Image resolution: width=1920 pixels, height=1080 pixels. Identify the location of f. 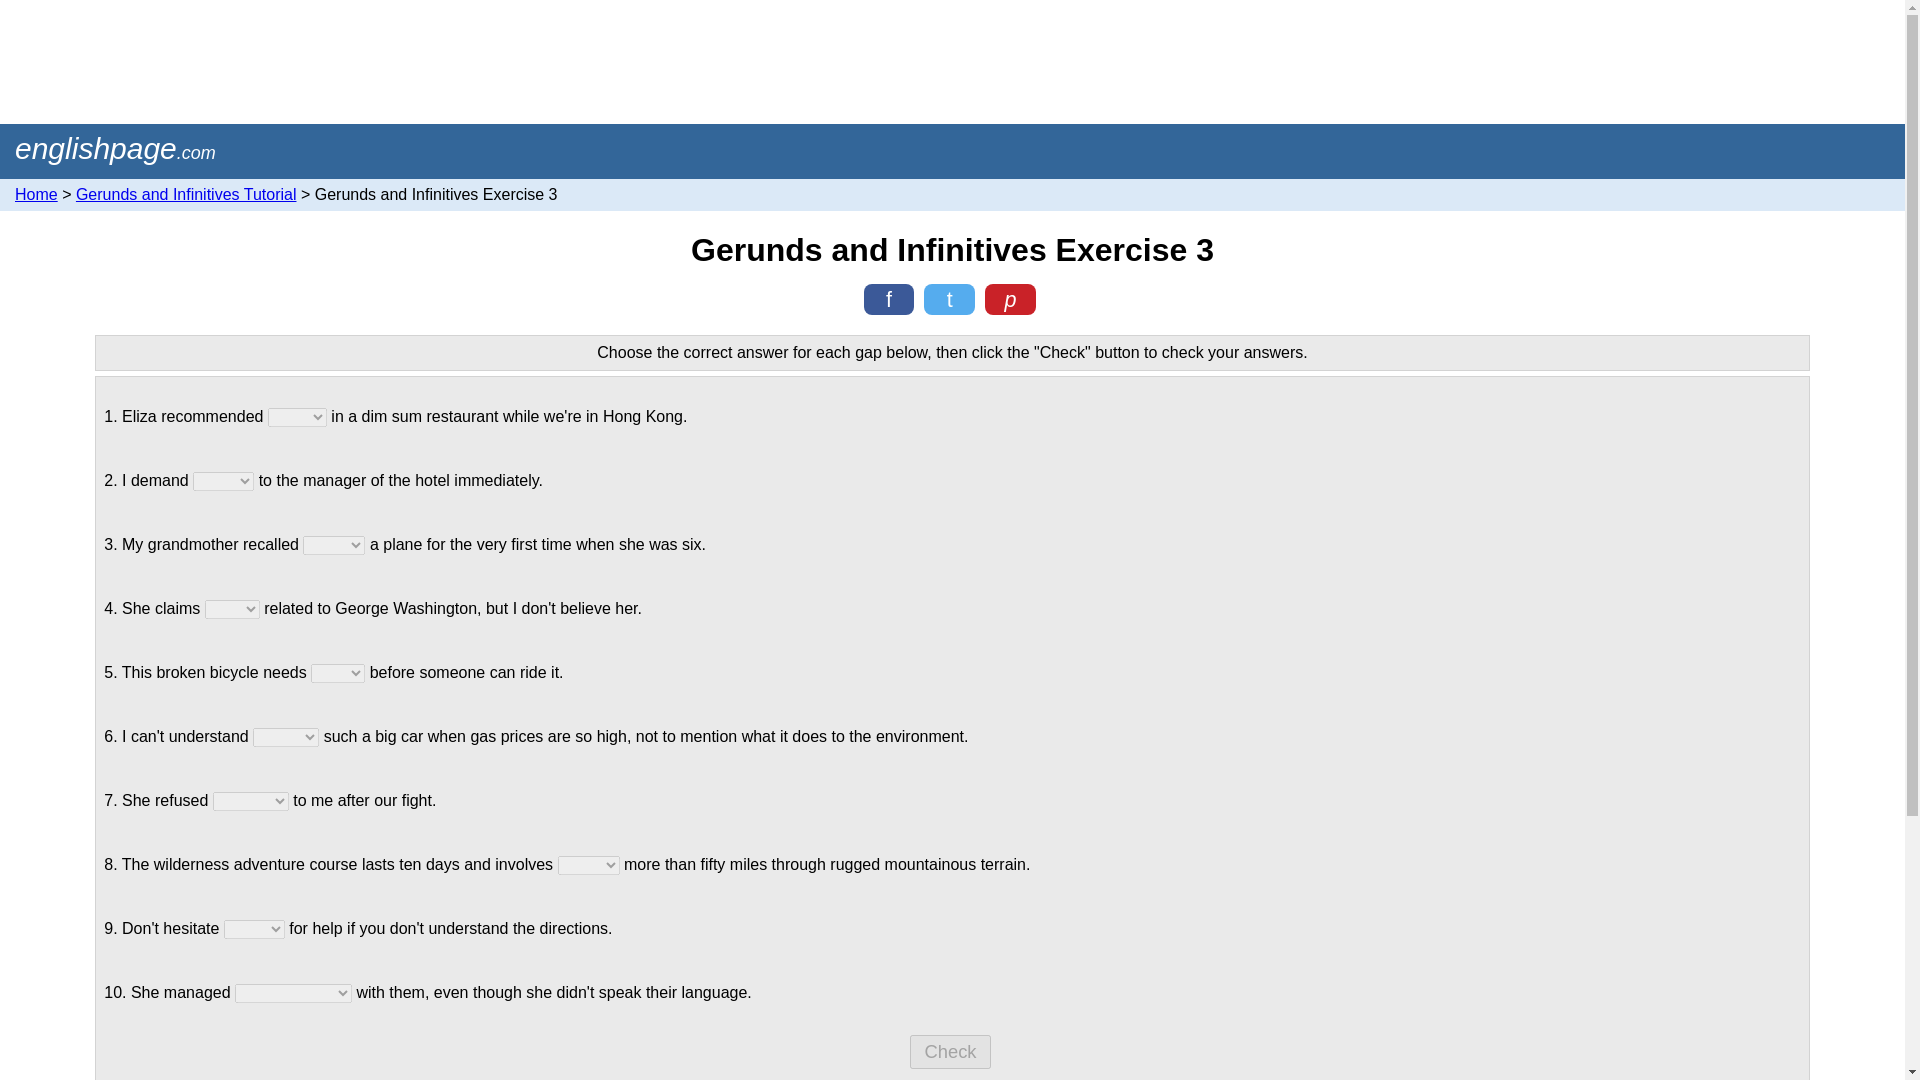
(890, 299).